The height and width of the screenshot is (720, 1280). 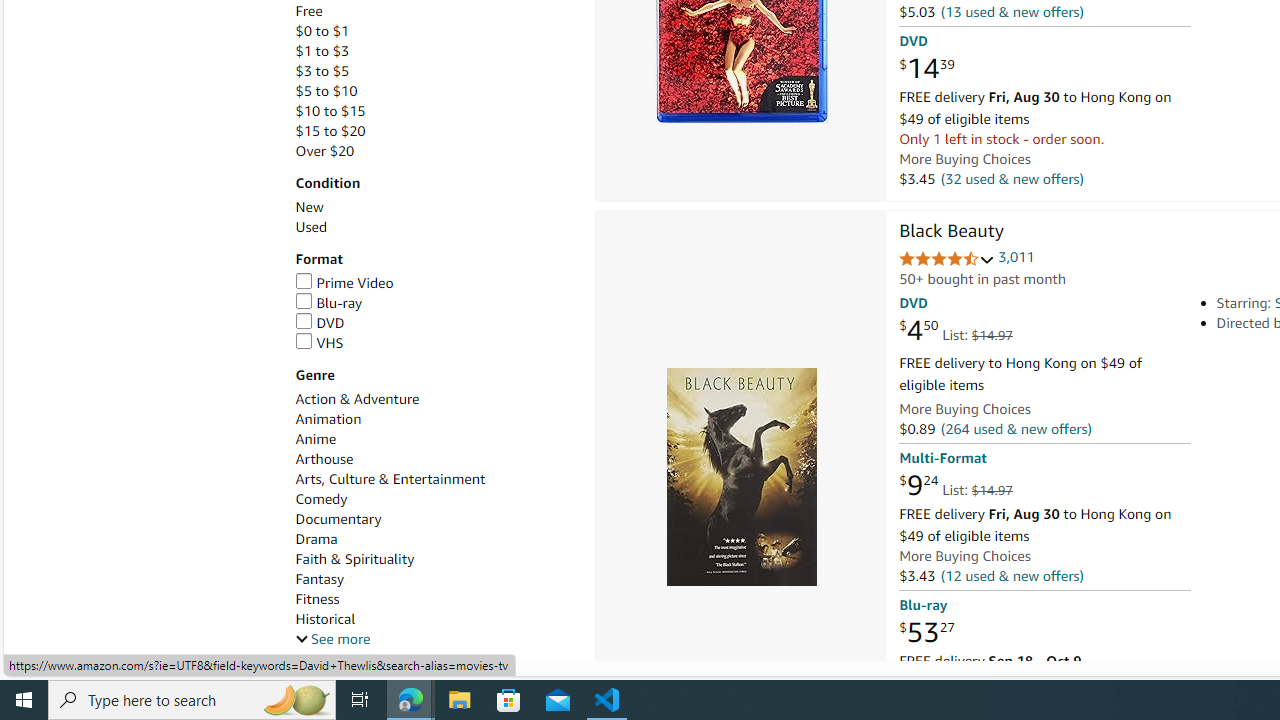 What do you see at coordinates (434, 131) in the screenshot?
I see `$15 to $20` at bounding box center [434, 131].